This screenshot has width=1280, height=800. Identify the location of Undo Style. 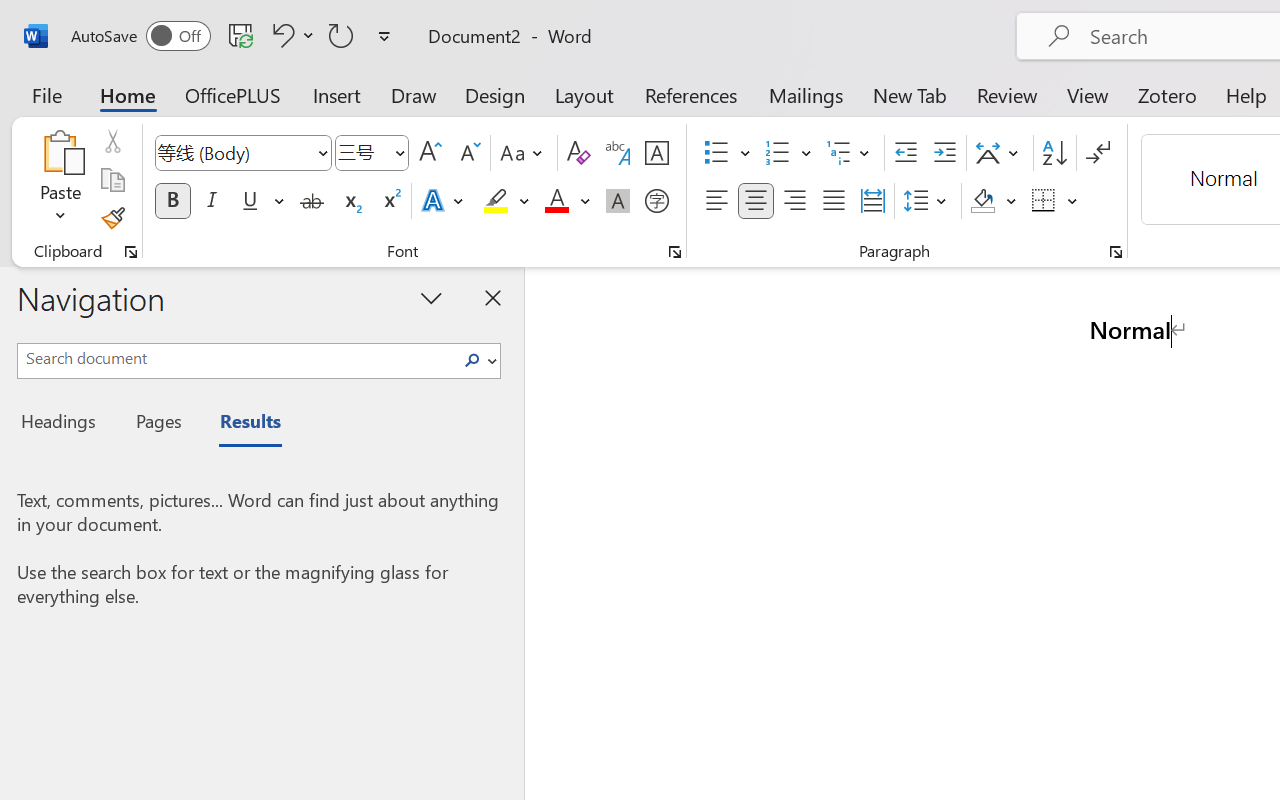
(290, 35).